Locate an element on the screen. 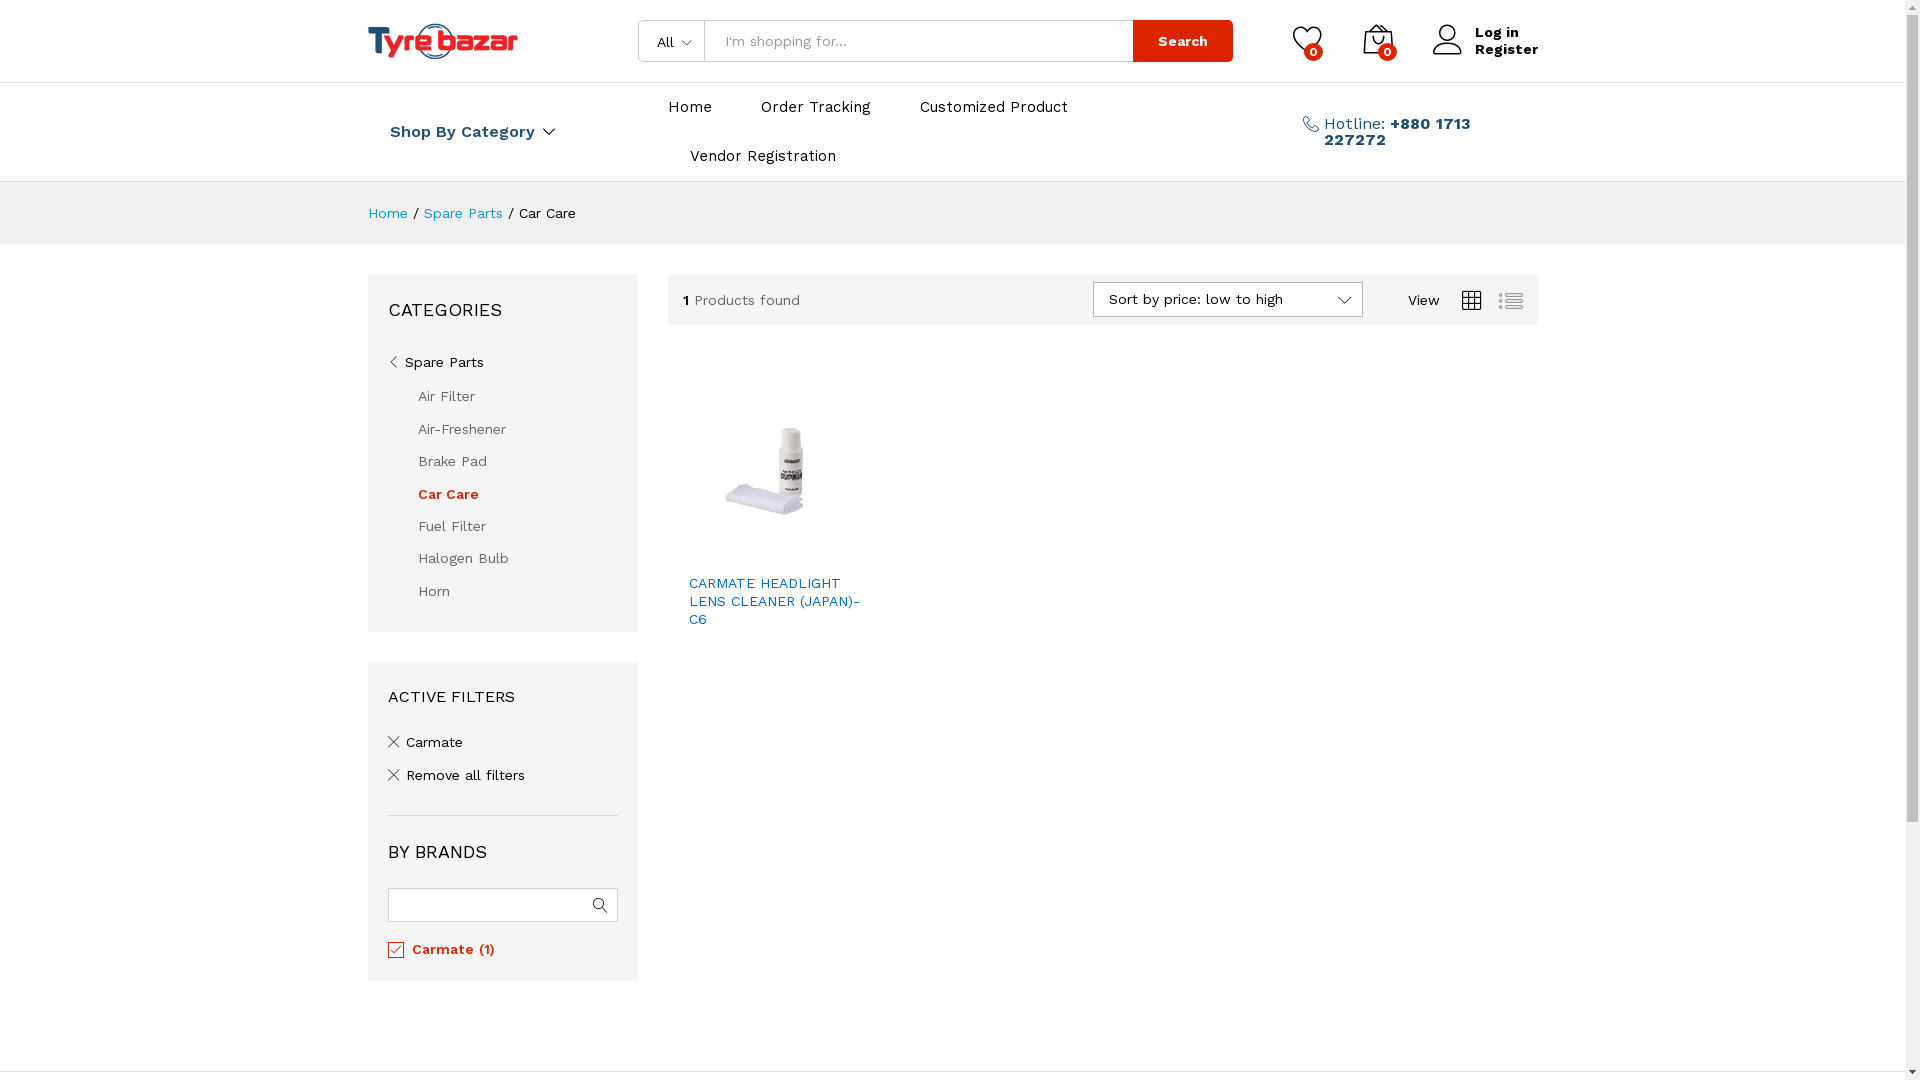 The height and width of the screenshot is (1080, 1920). Spare Parts is located at coordinates (436, 362).